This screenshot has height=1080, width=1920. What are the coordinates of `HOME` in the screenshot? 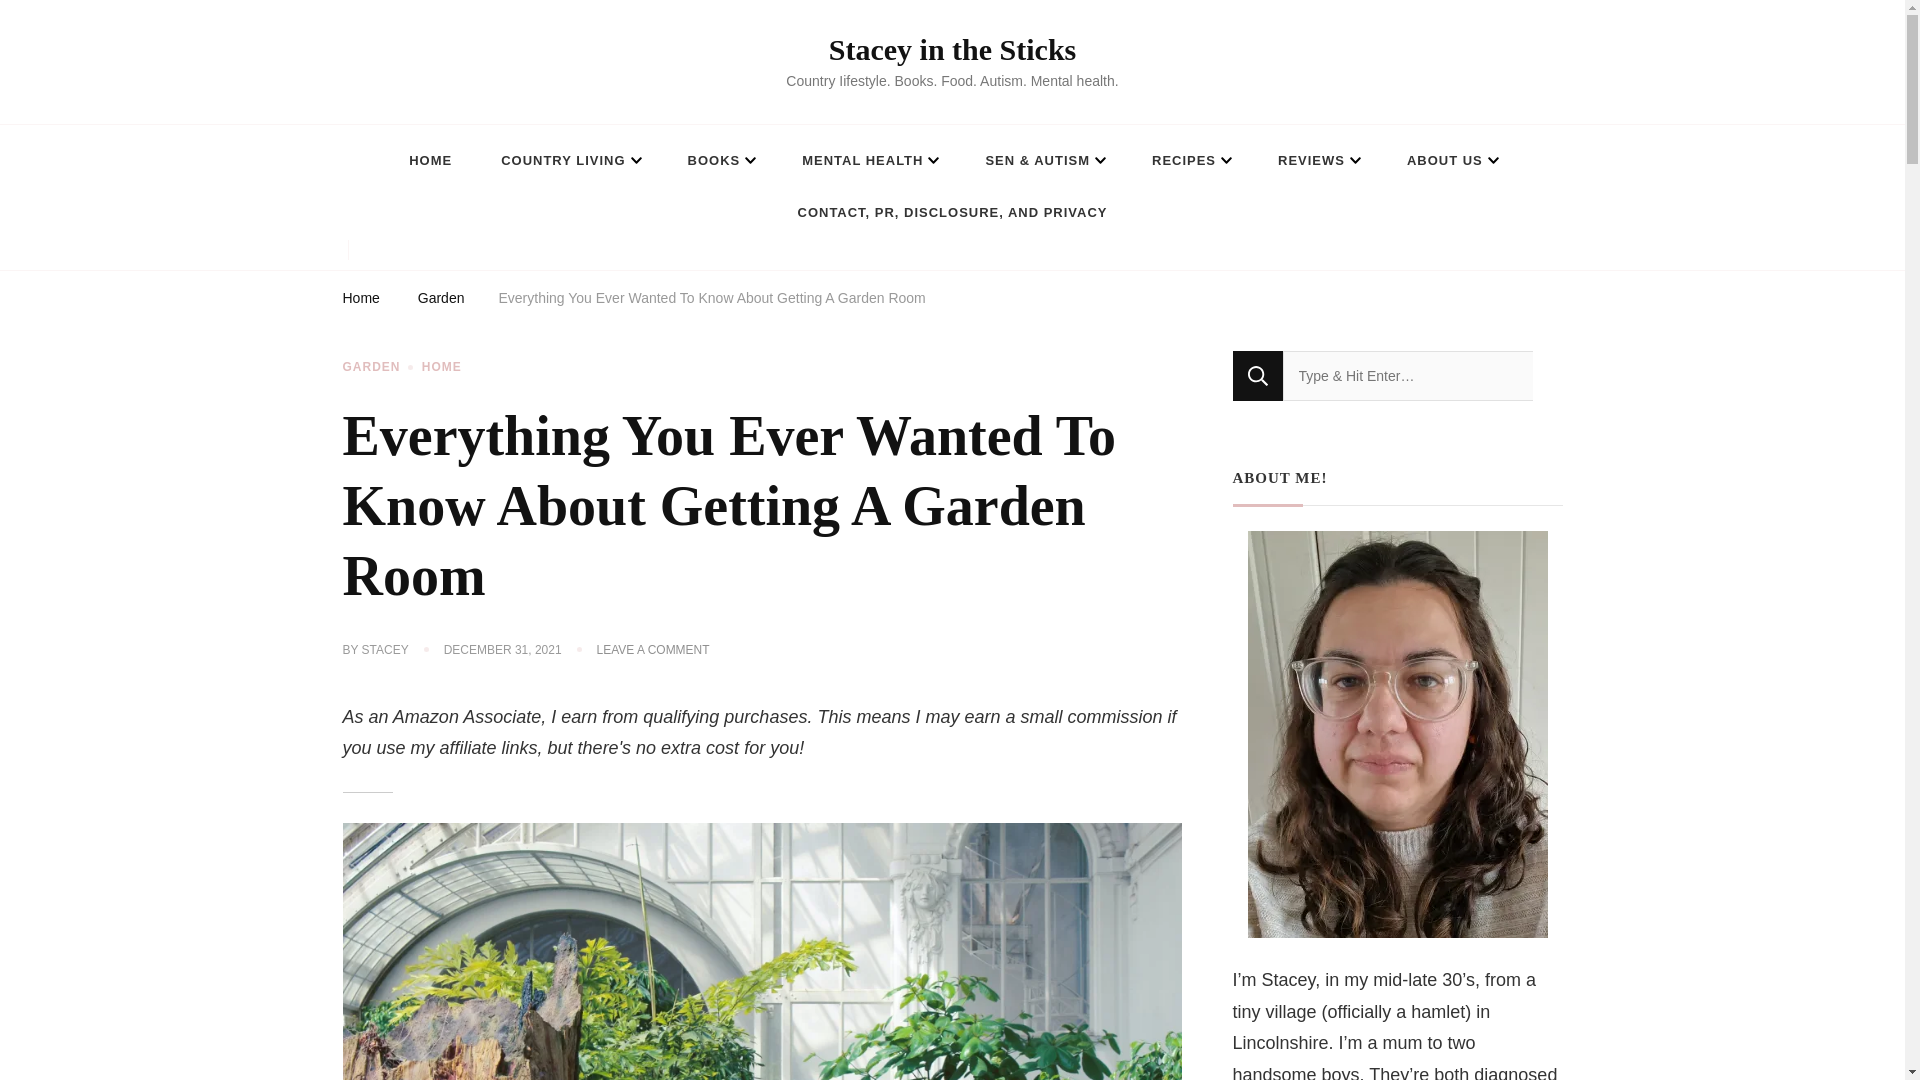 It's located at (430, 160).